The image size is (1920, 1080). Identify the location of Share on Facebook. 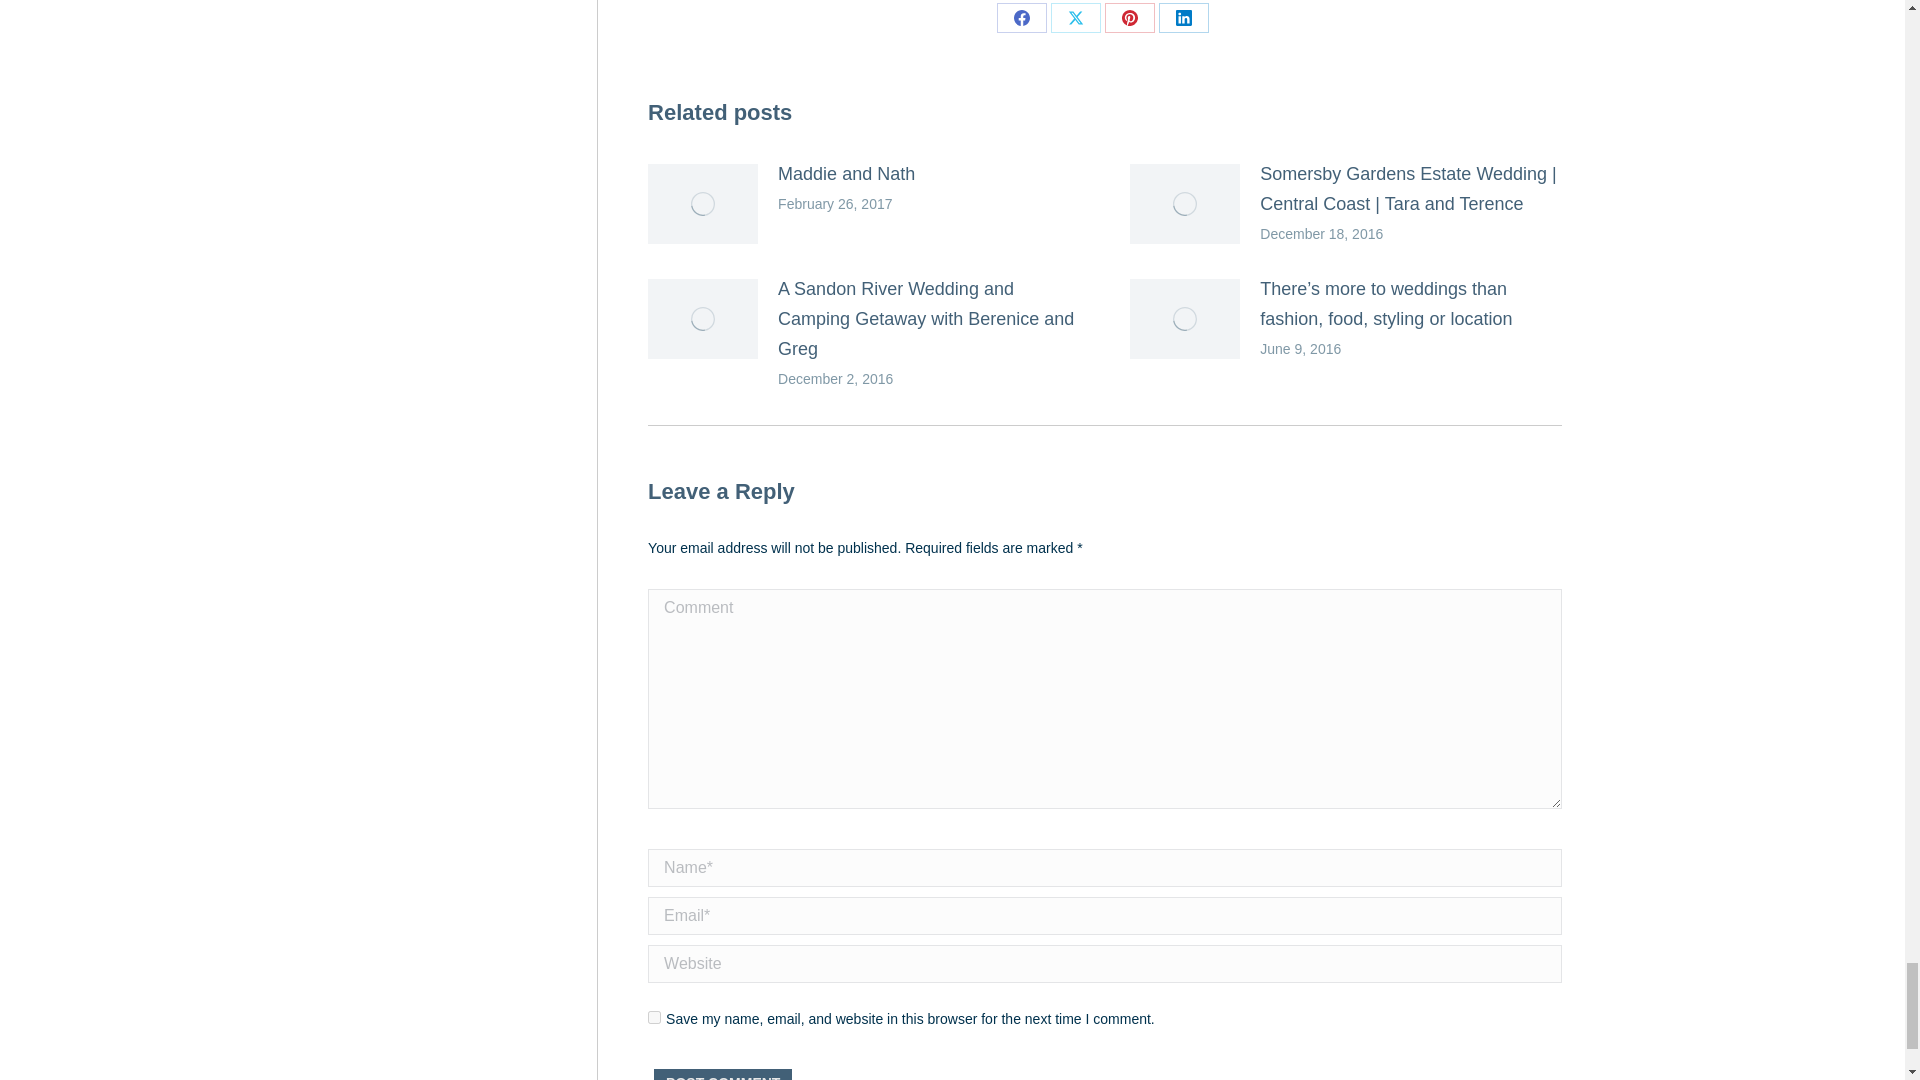
(1021, 18).